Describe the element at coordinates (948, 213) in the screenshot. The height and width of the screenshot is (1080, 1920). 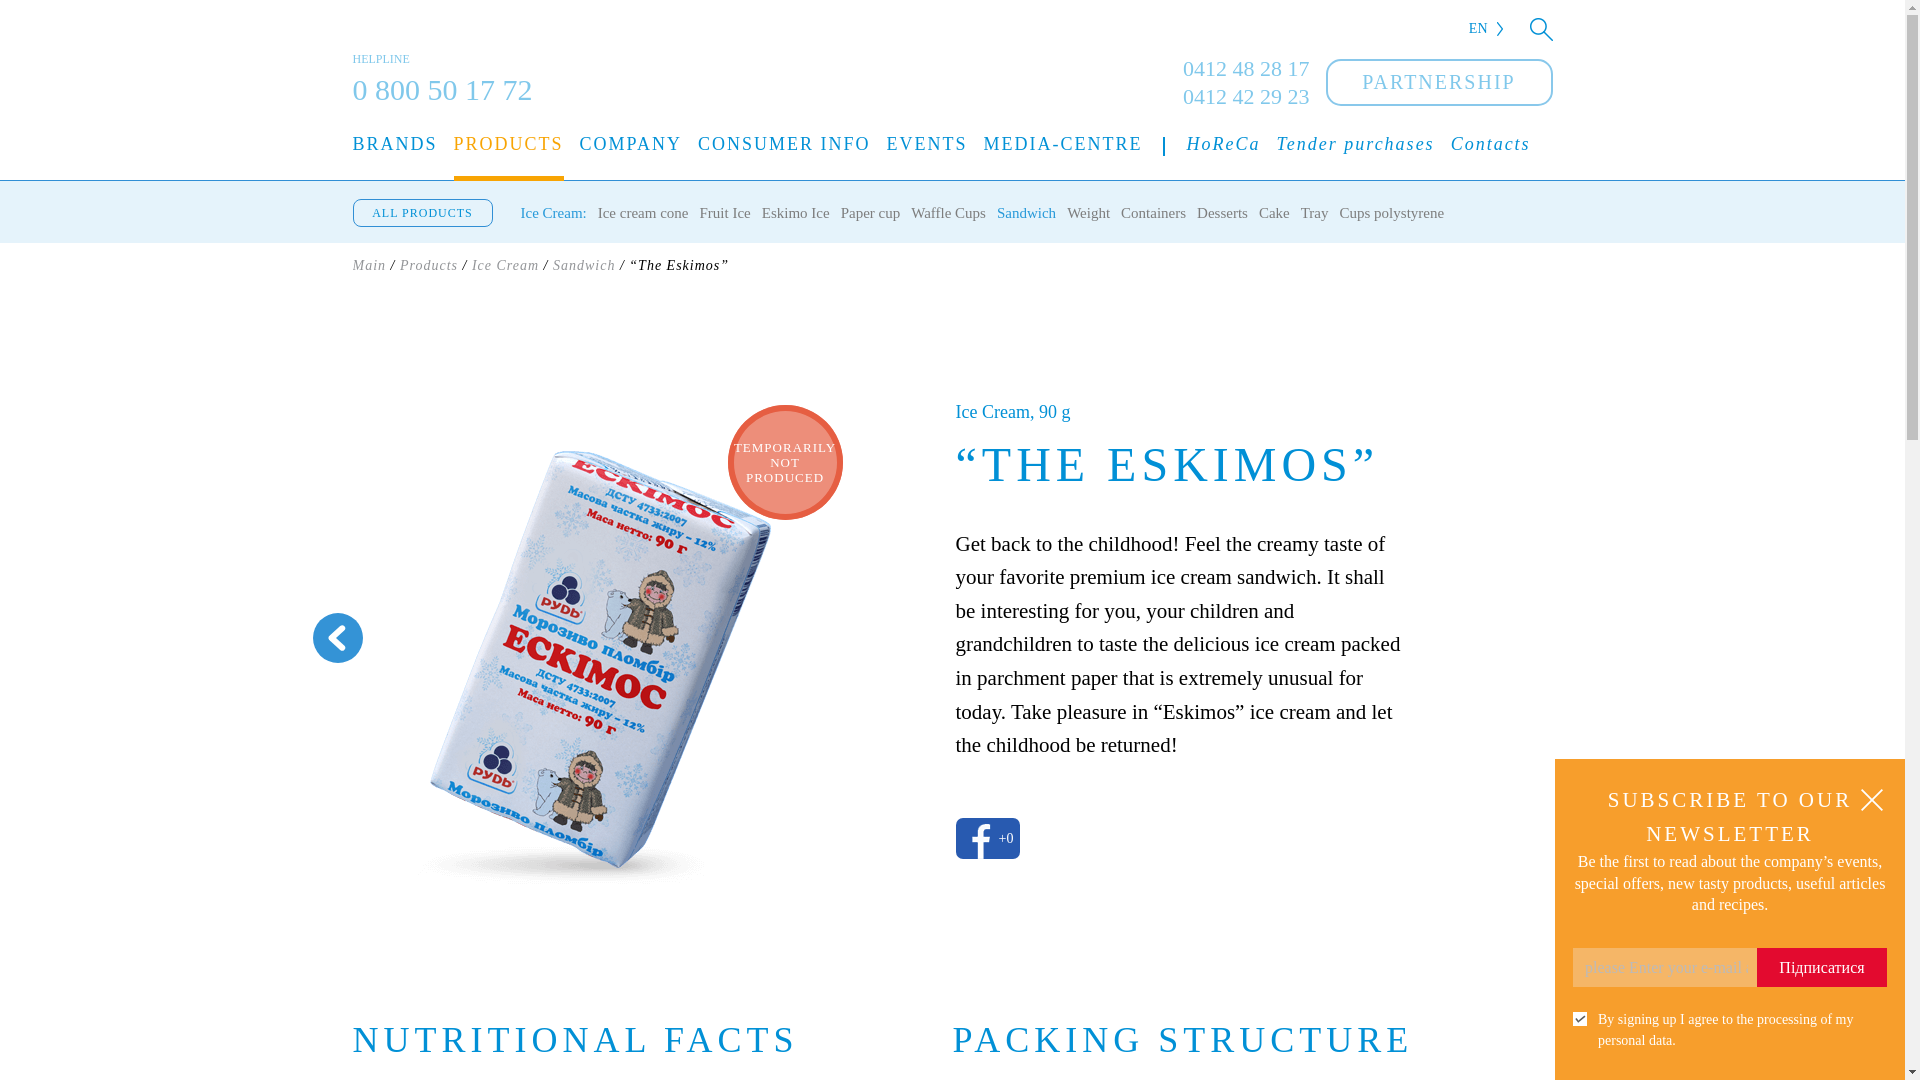
I see `Waffle Cups` at that location.